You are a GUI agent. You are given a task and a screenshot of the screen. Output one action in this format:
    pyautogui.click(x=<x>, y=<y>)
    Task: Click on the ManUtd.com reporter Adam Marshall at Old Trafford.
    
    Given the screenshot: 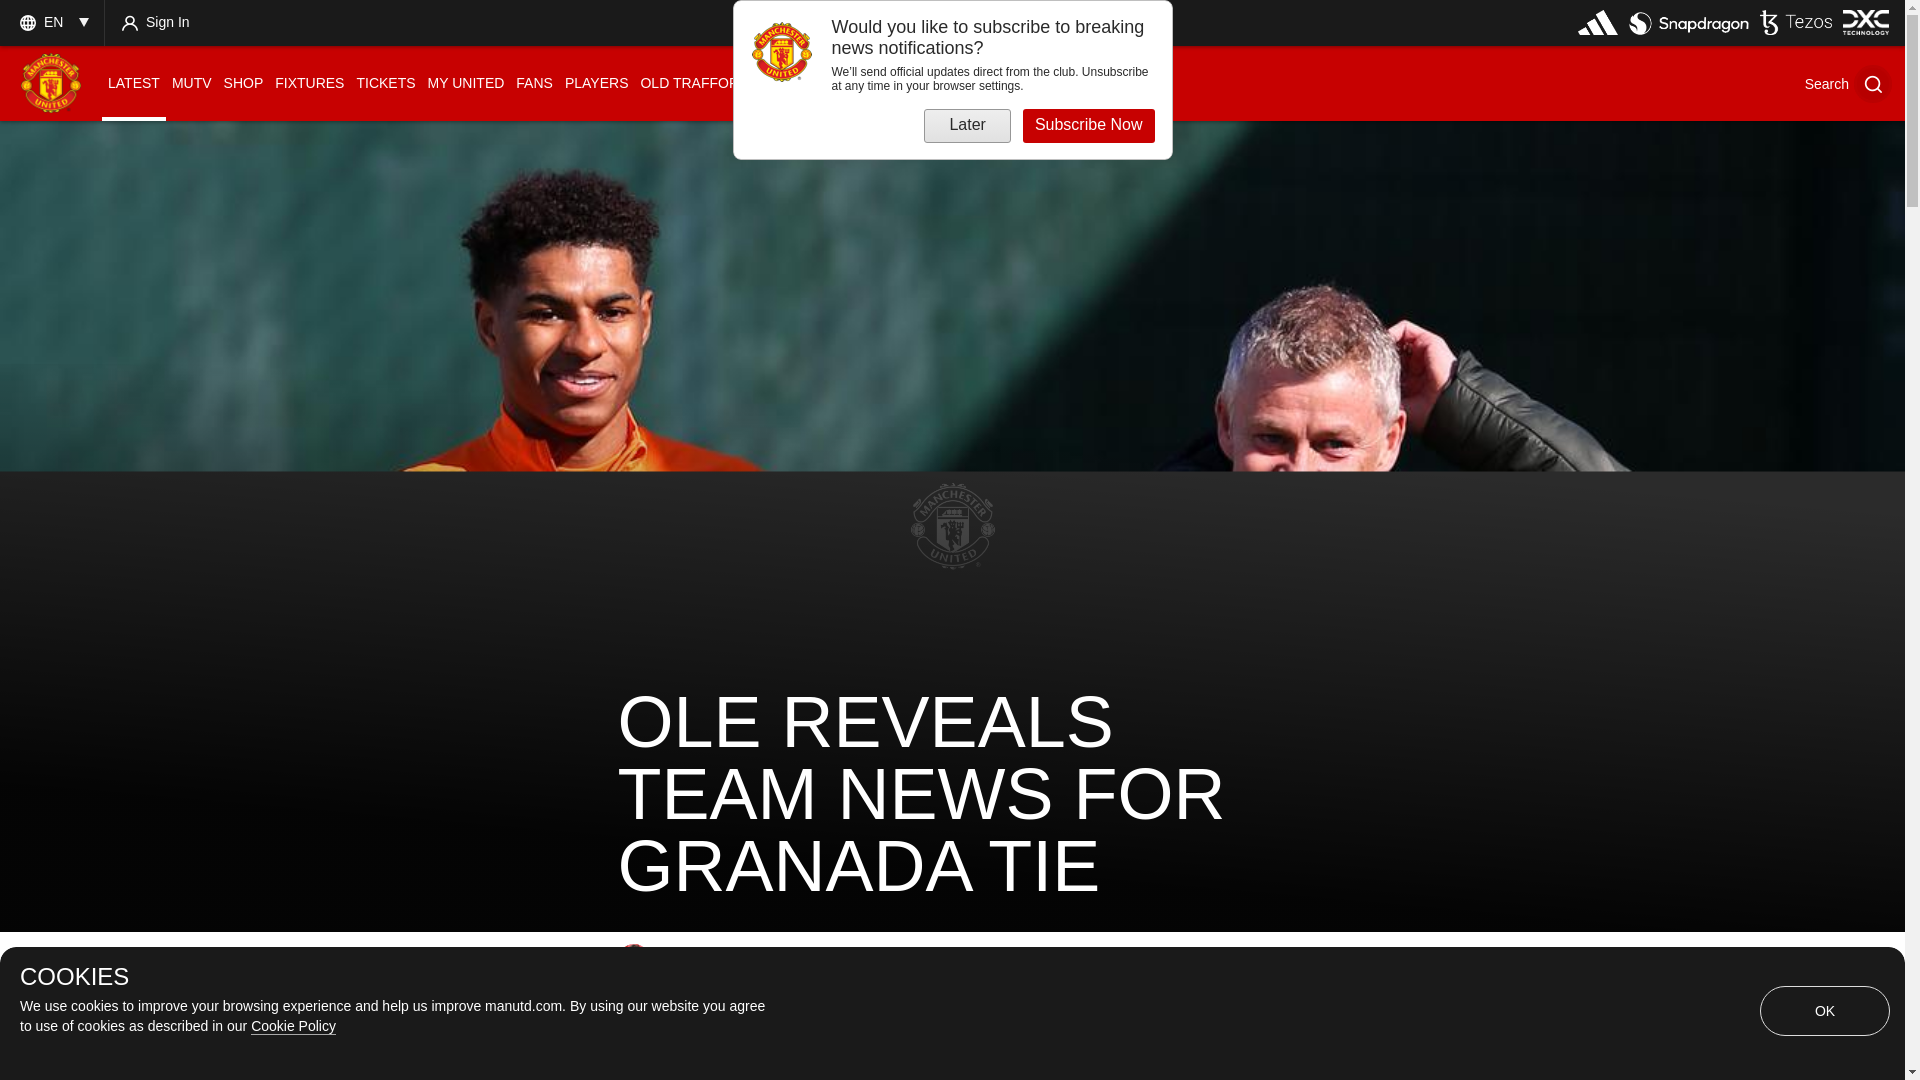 What is the action you would take?
    pyautogui.click(x=634, y=960)
    